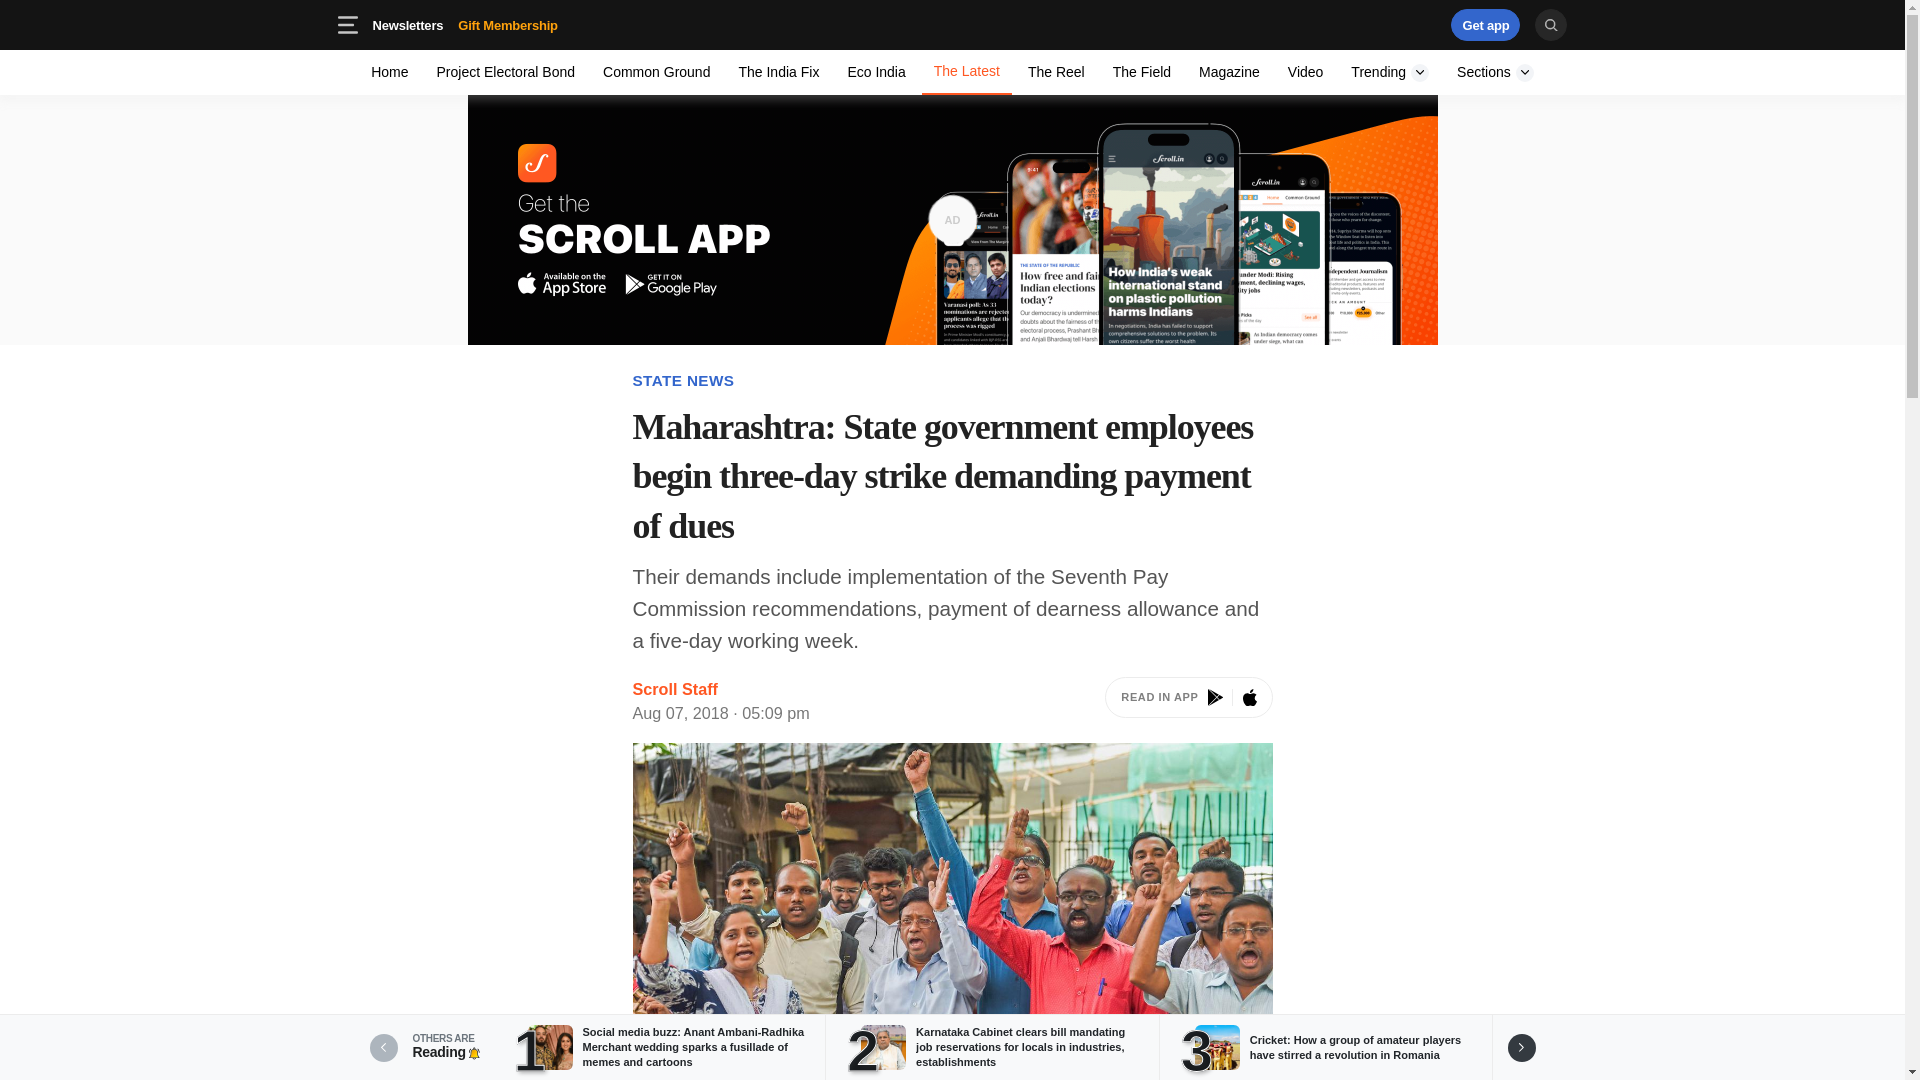  Describe the element at coordinates (539, 24) in the screenshot. I see `Home` at that location.